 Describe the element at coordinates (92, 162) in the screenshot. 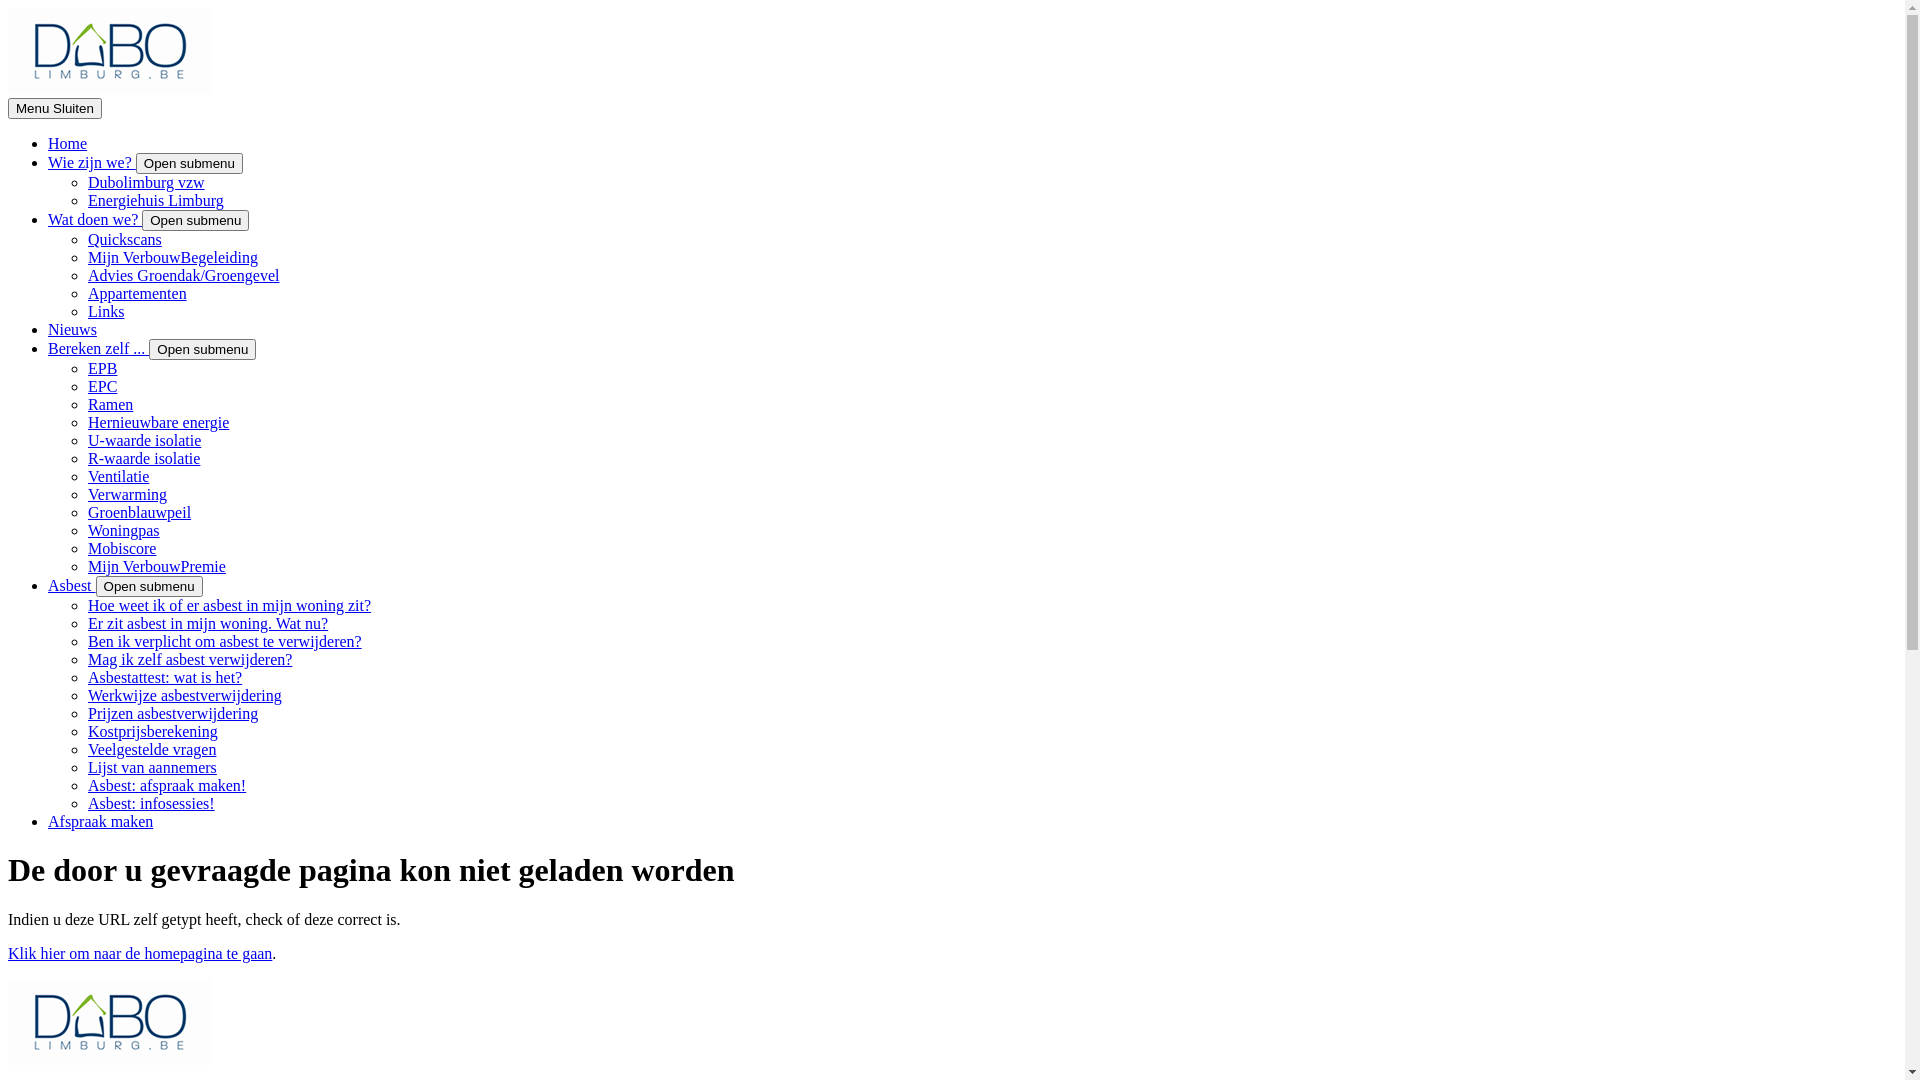

I see `Wie zijn we?` at that location.